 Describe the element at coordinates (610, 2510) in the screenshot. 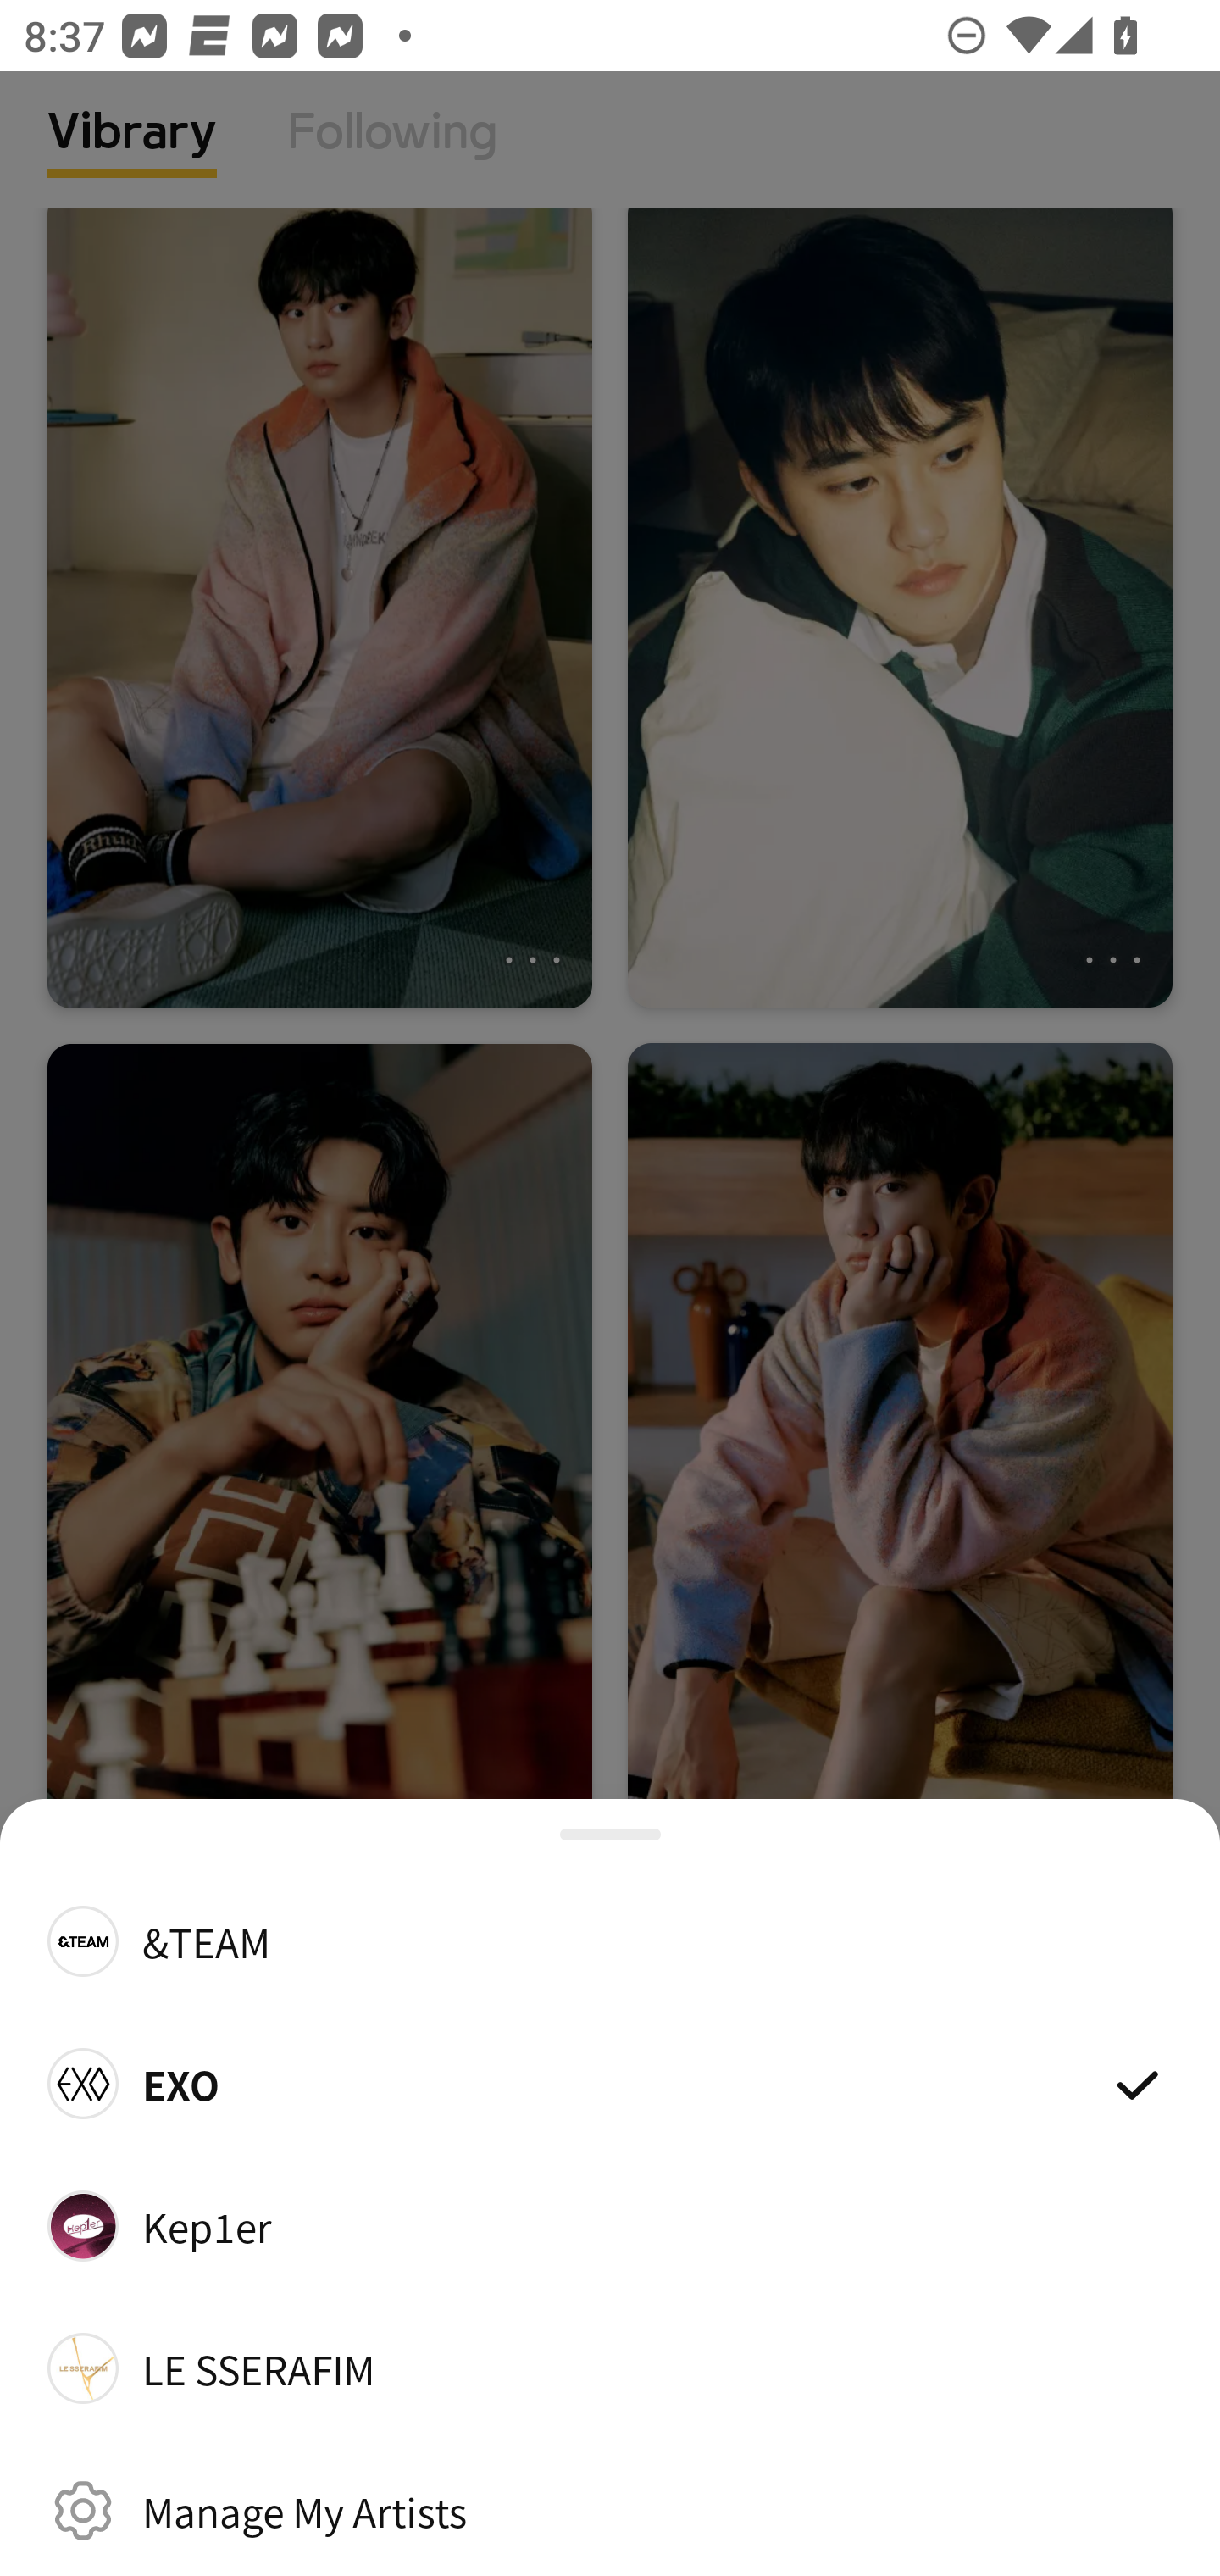

I see `Manage My Artists` at that location.